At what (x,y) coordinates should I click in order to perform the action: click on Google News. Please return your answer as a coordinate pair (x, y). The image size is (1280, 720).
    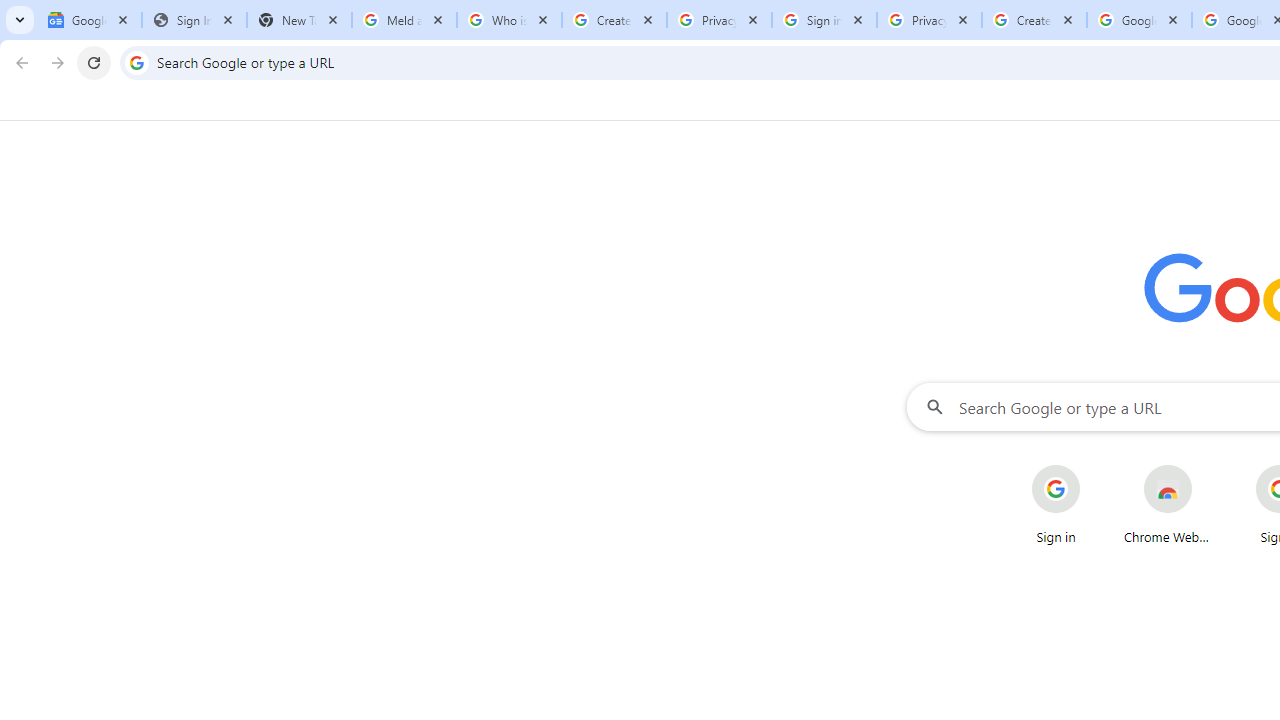
    Looking at the image, I should click on (90, 20).